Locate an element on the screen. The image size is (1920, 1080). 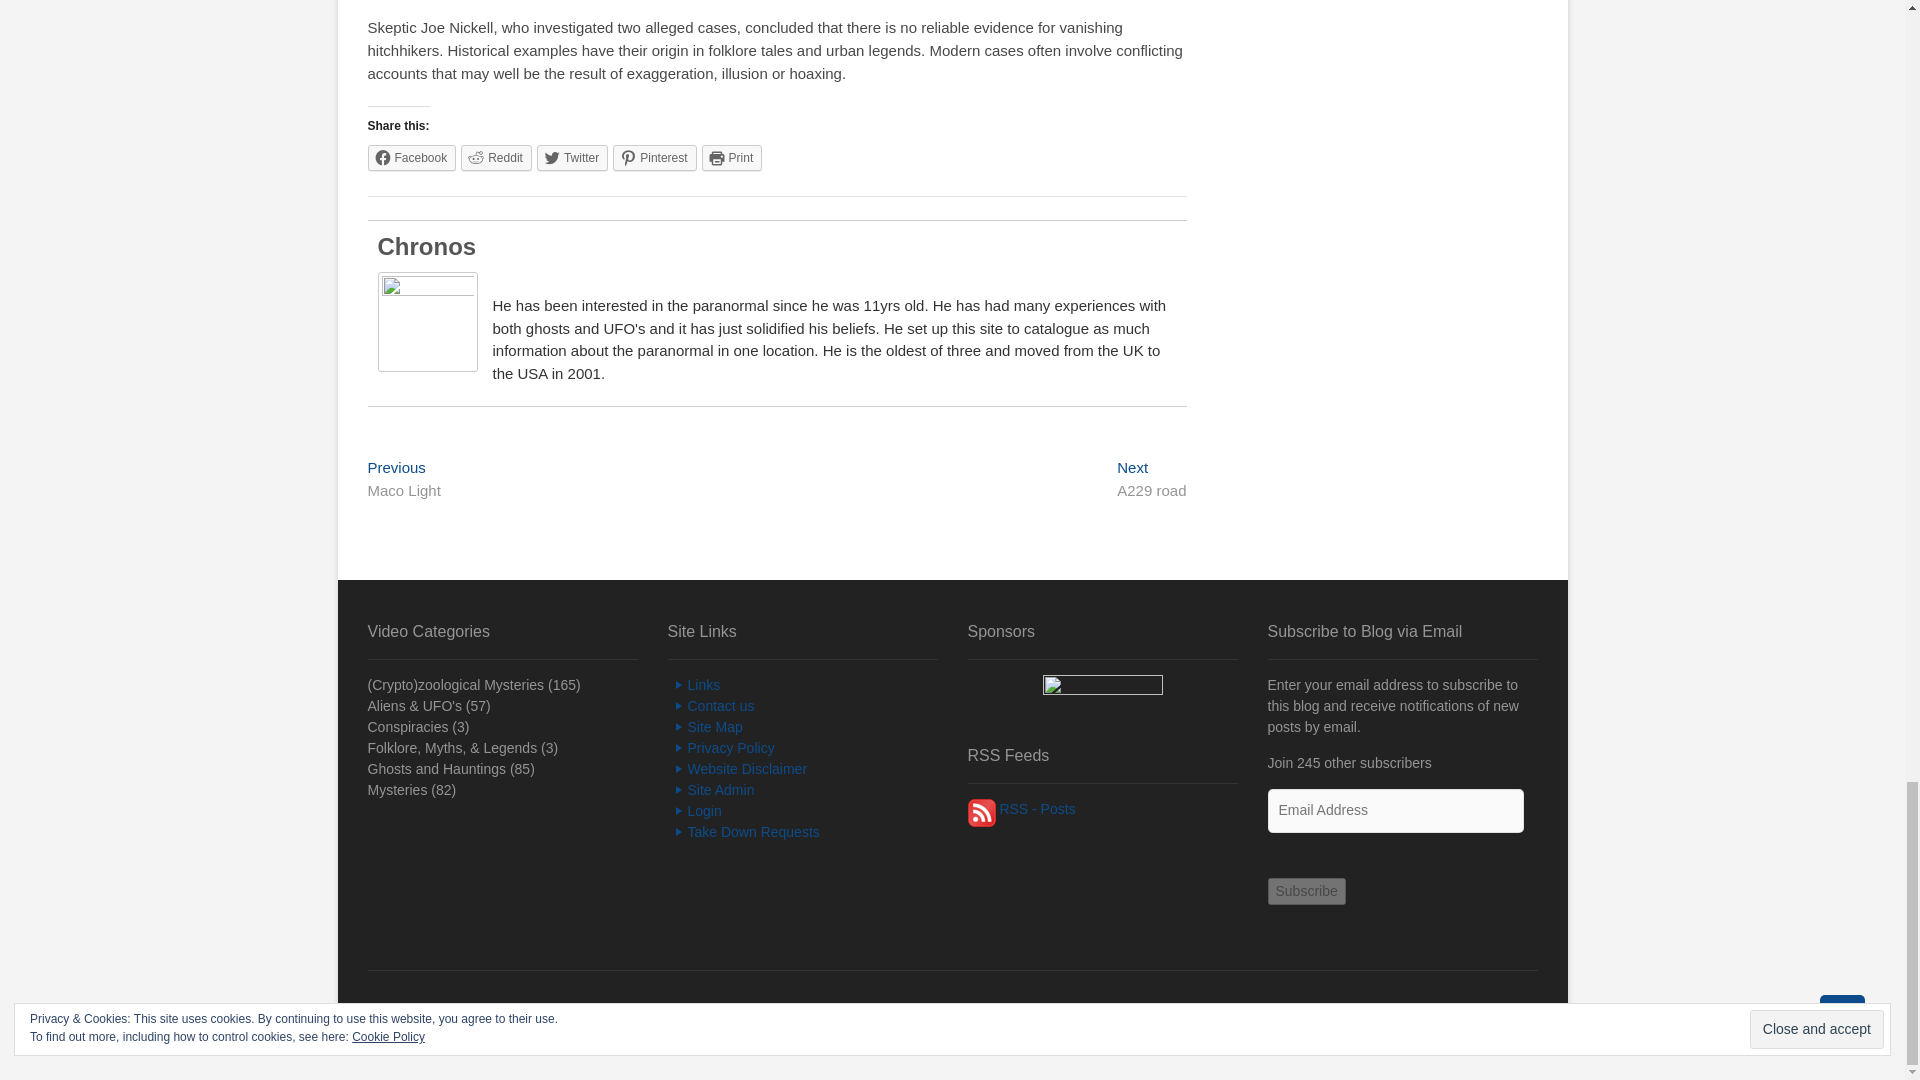
Click to share on Twitter is located at coordinates (572, 157).